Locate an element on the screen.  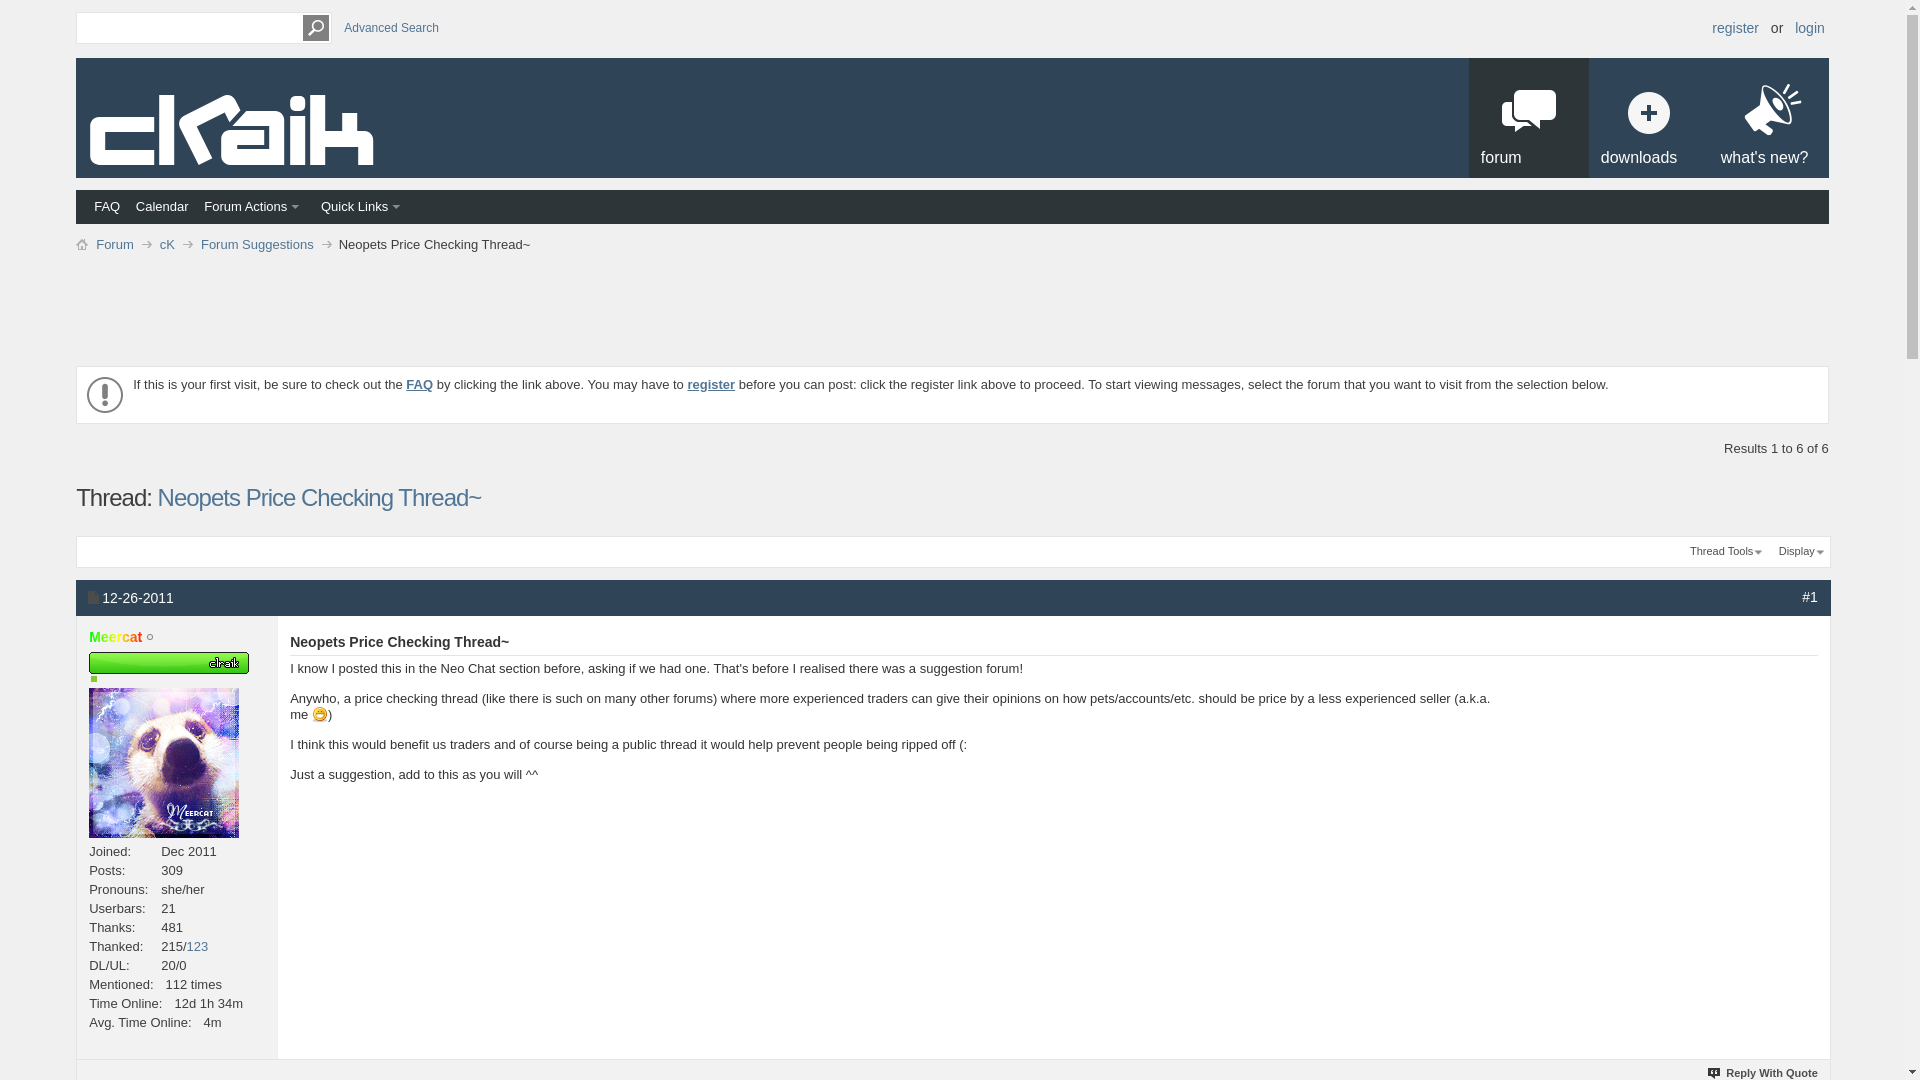
Meercat is offline is located at coordinates (115, 636).